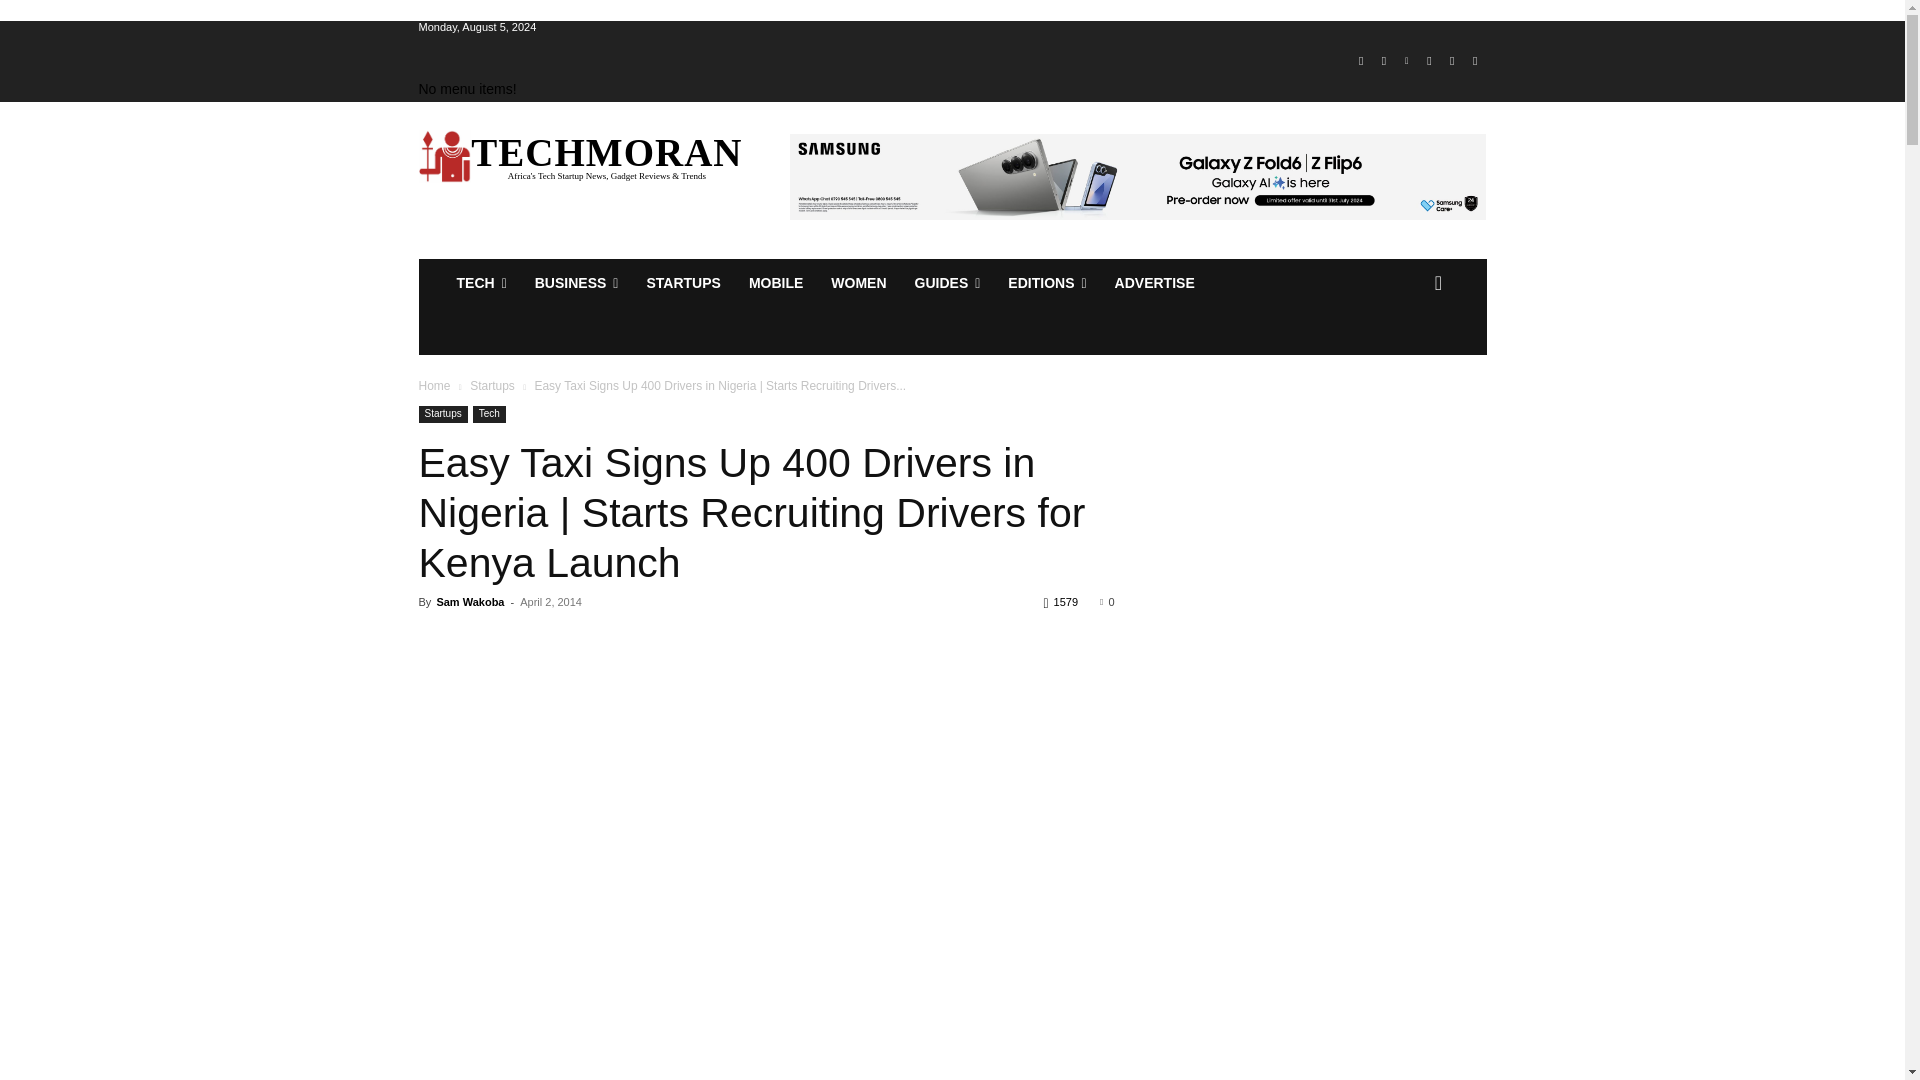 The width and height of the screenshot is (1920, 1080). I want to click on Twitter, so click(1452, 61).